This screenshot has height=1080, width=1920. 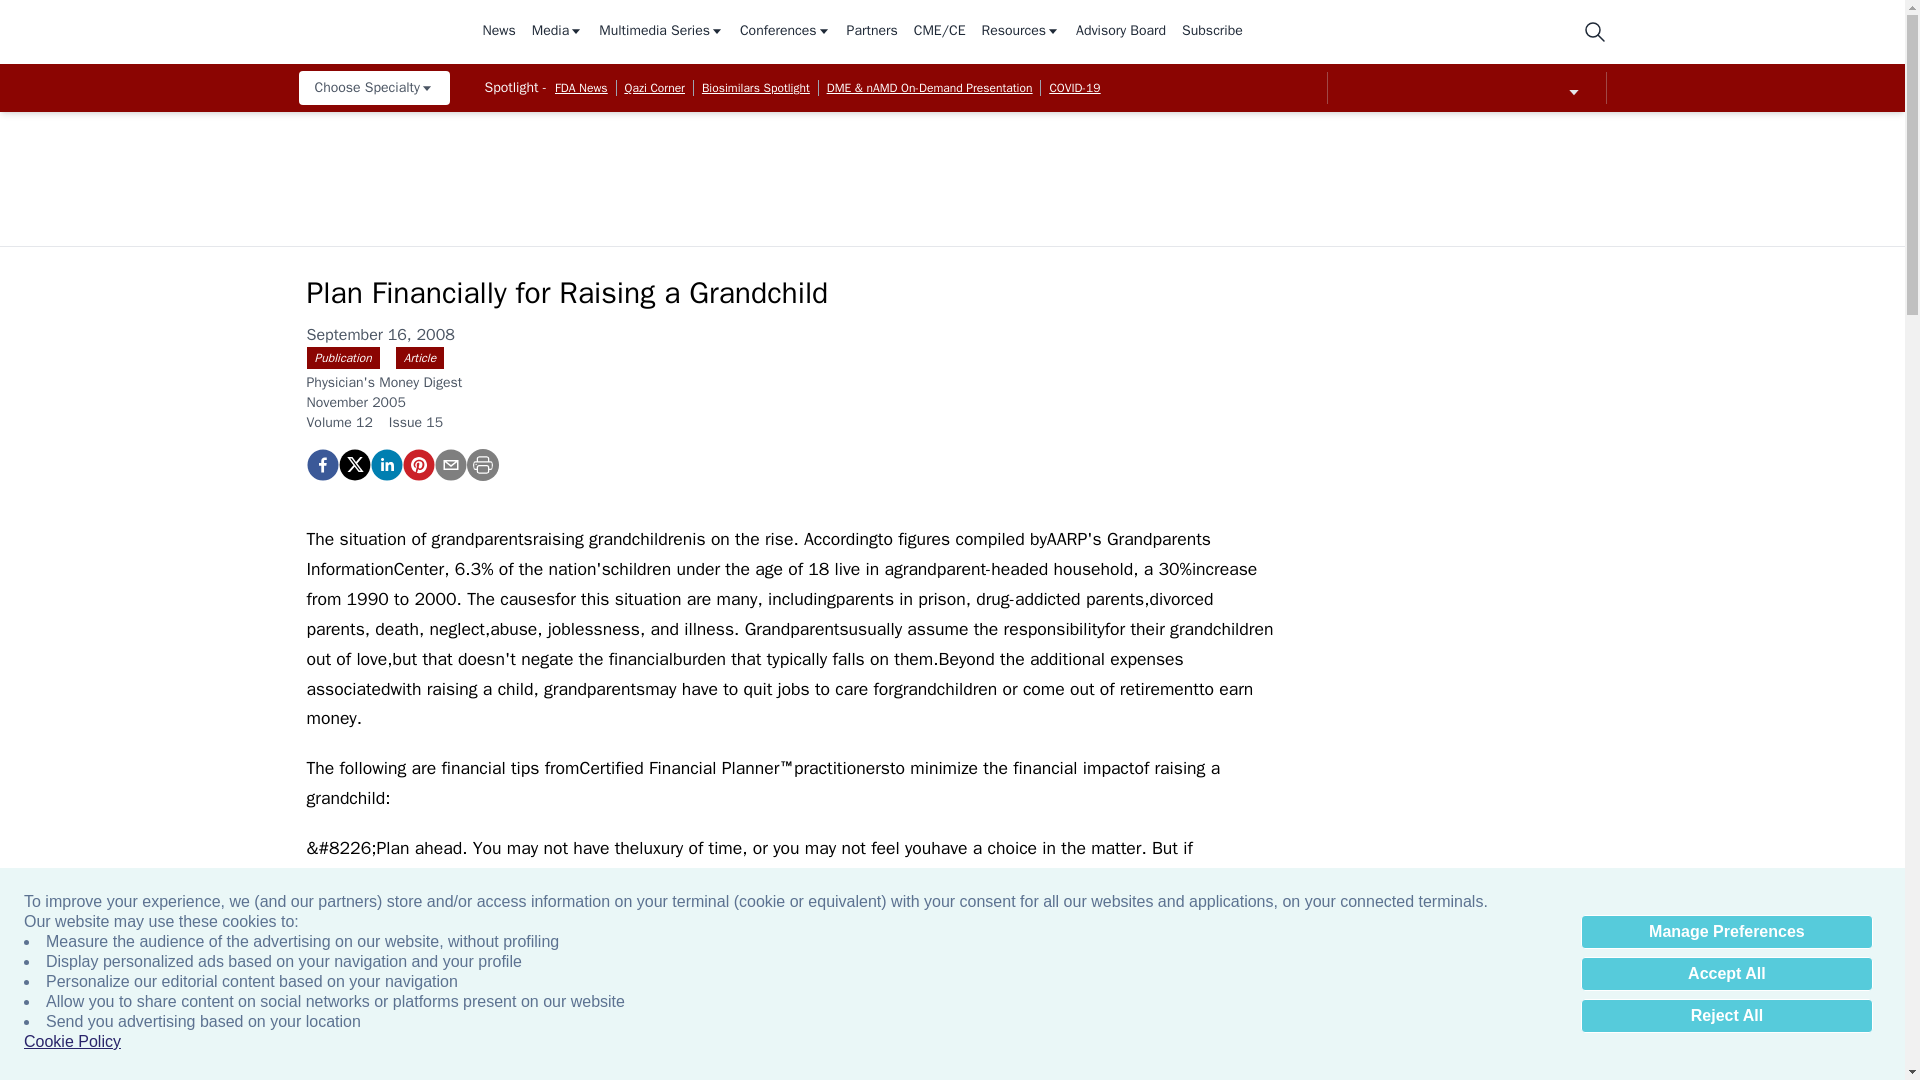 I want to click on Accept All, so click(x=1726, y=974).